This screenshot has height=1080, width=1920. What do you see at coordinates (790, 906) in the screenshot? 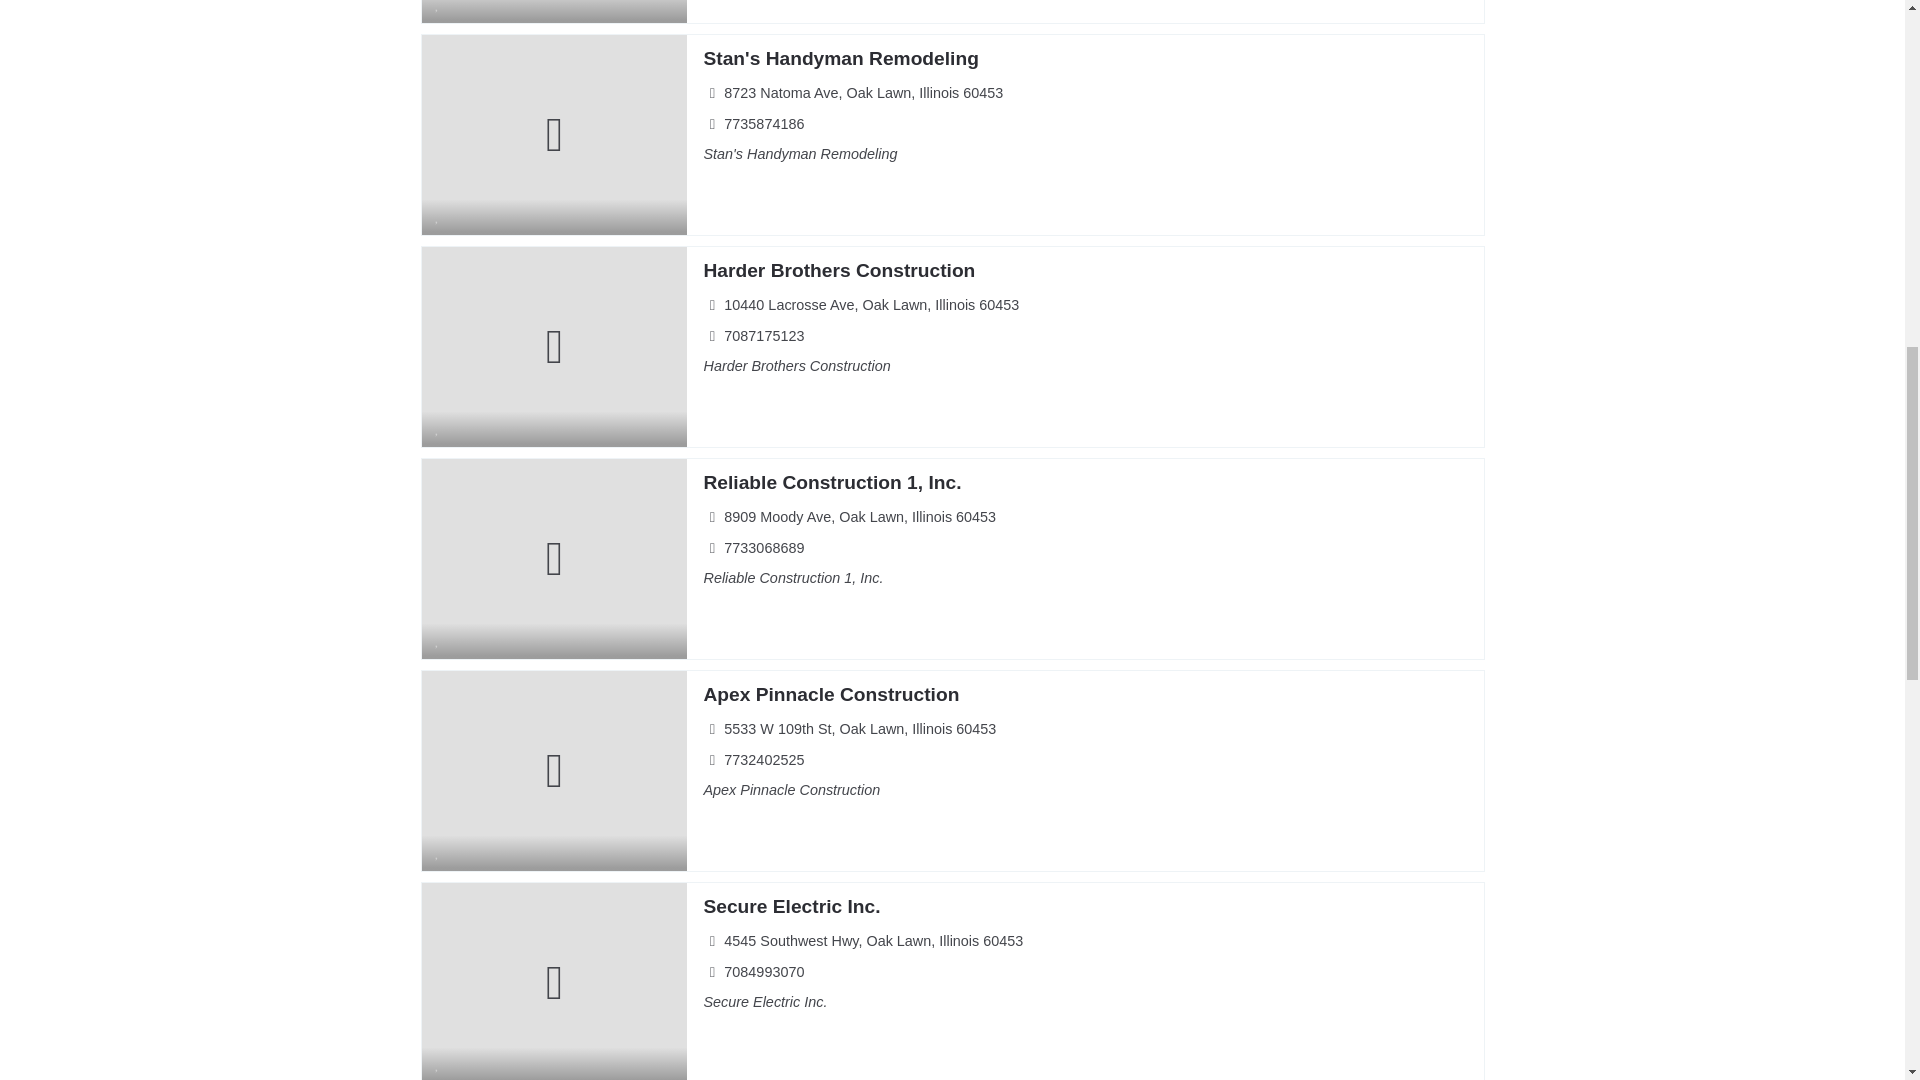
I see `Secure Electric Inc.` at bounding box center [790, 906].